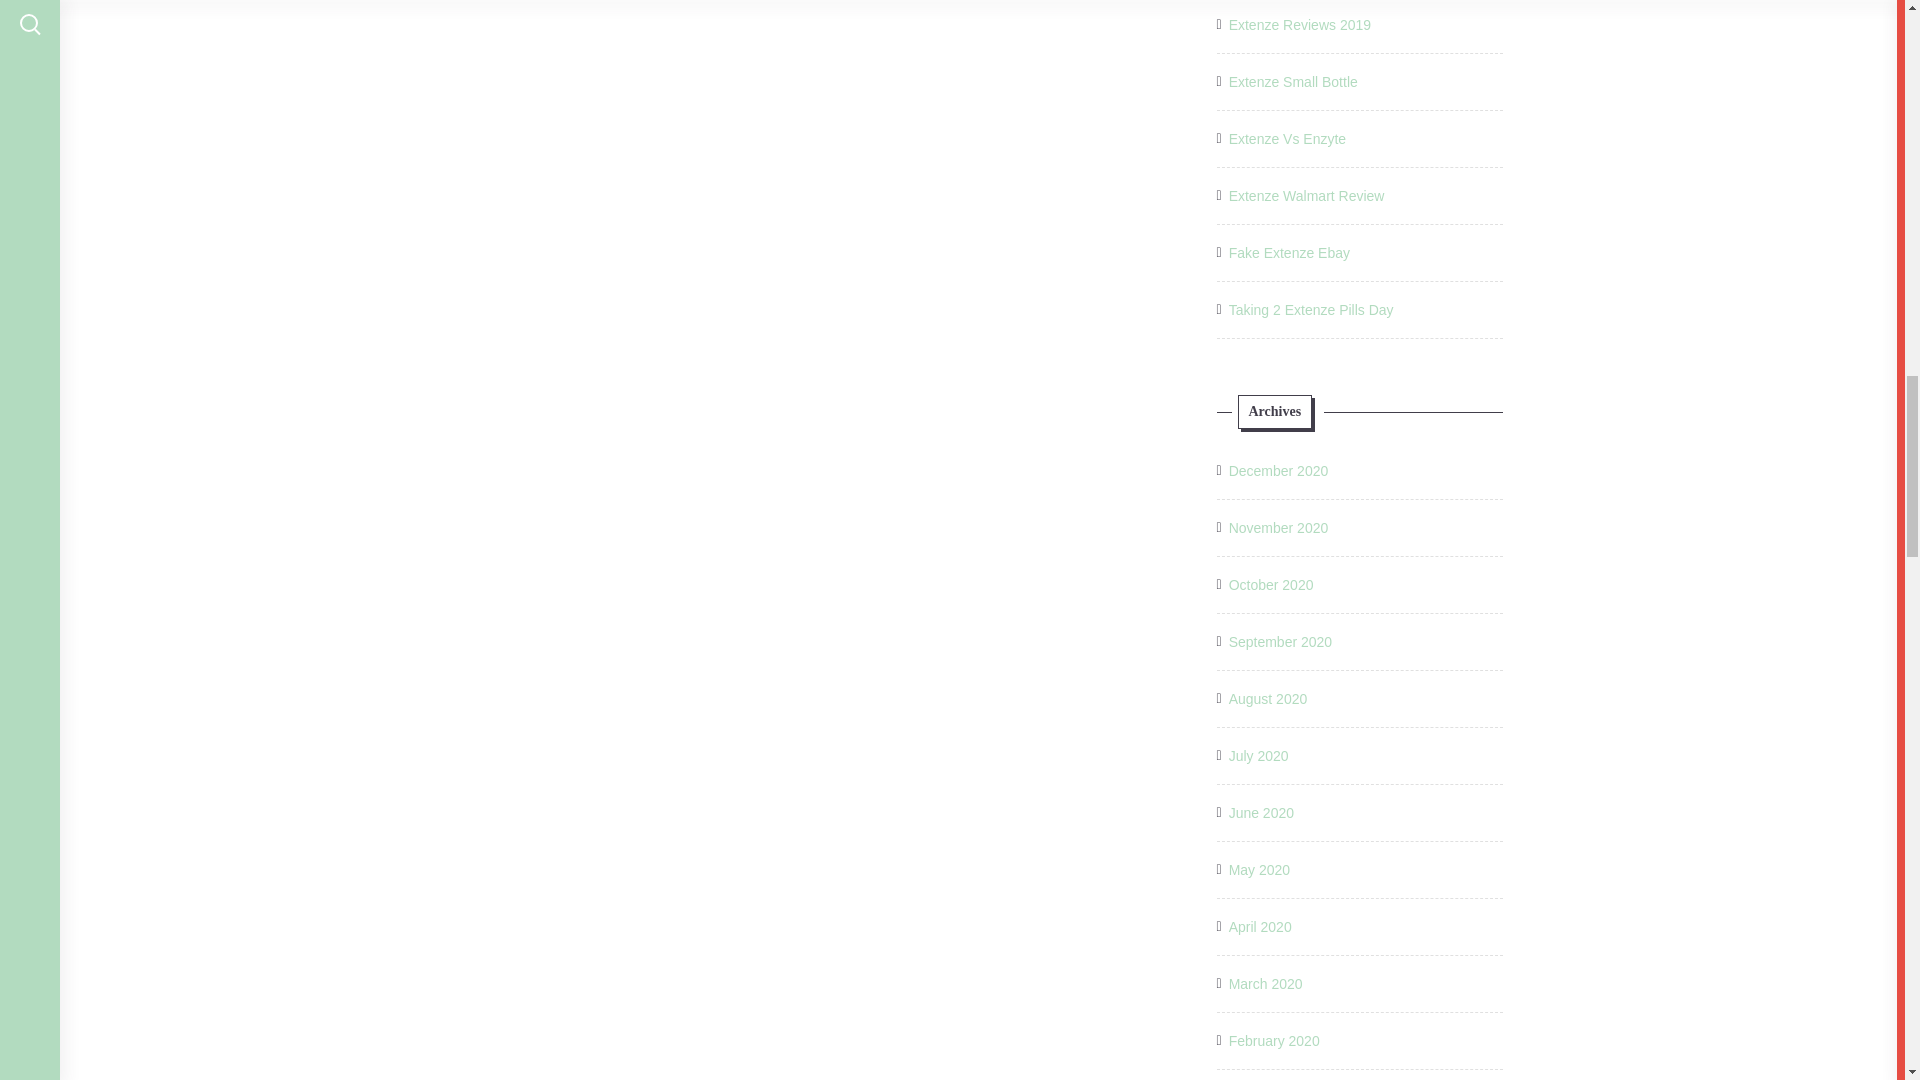 The image size is (1920, 1080). I want to click on Fake Extenze Ebay, so click(1288, 252).